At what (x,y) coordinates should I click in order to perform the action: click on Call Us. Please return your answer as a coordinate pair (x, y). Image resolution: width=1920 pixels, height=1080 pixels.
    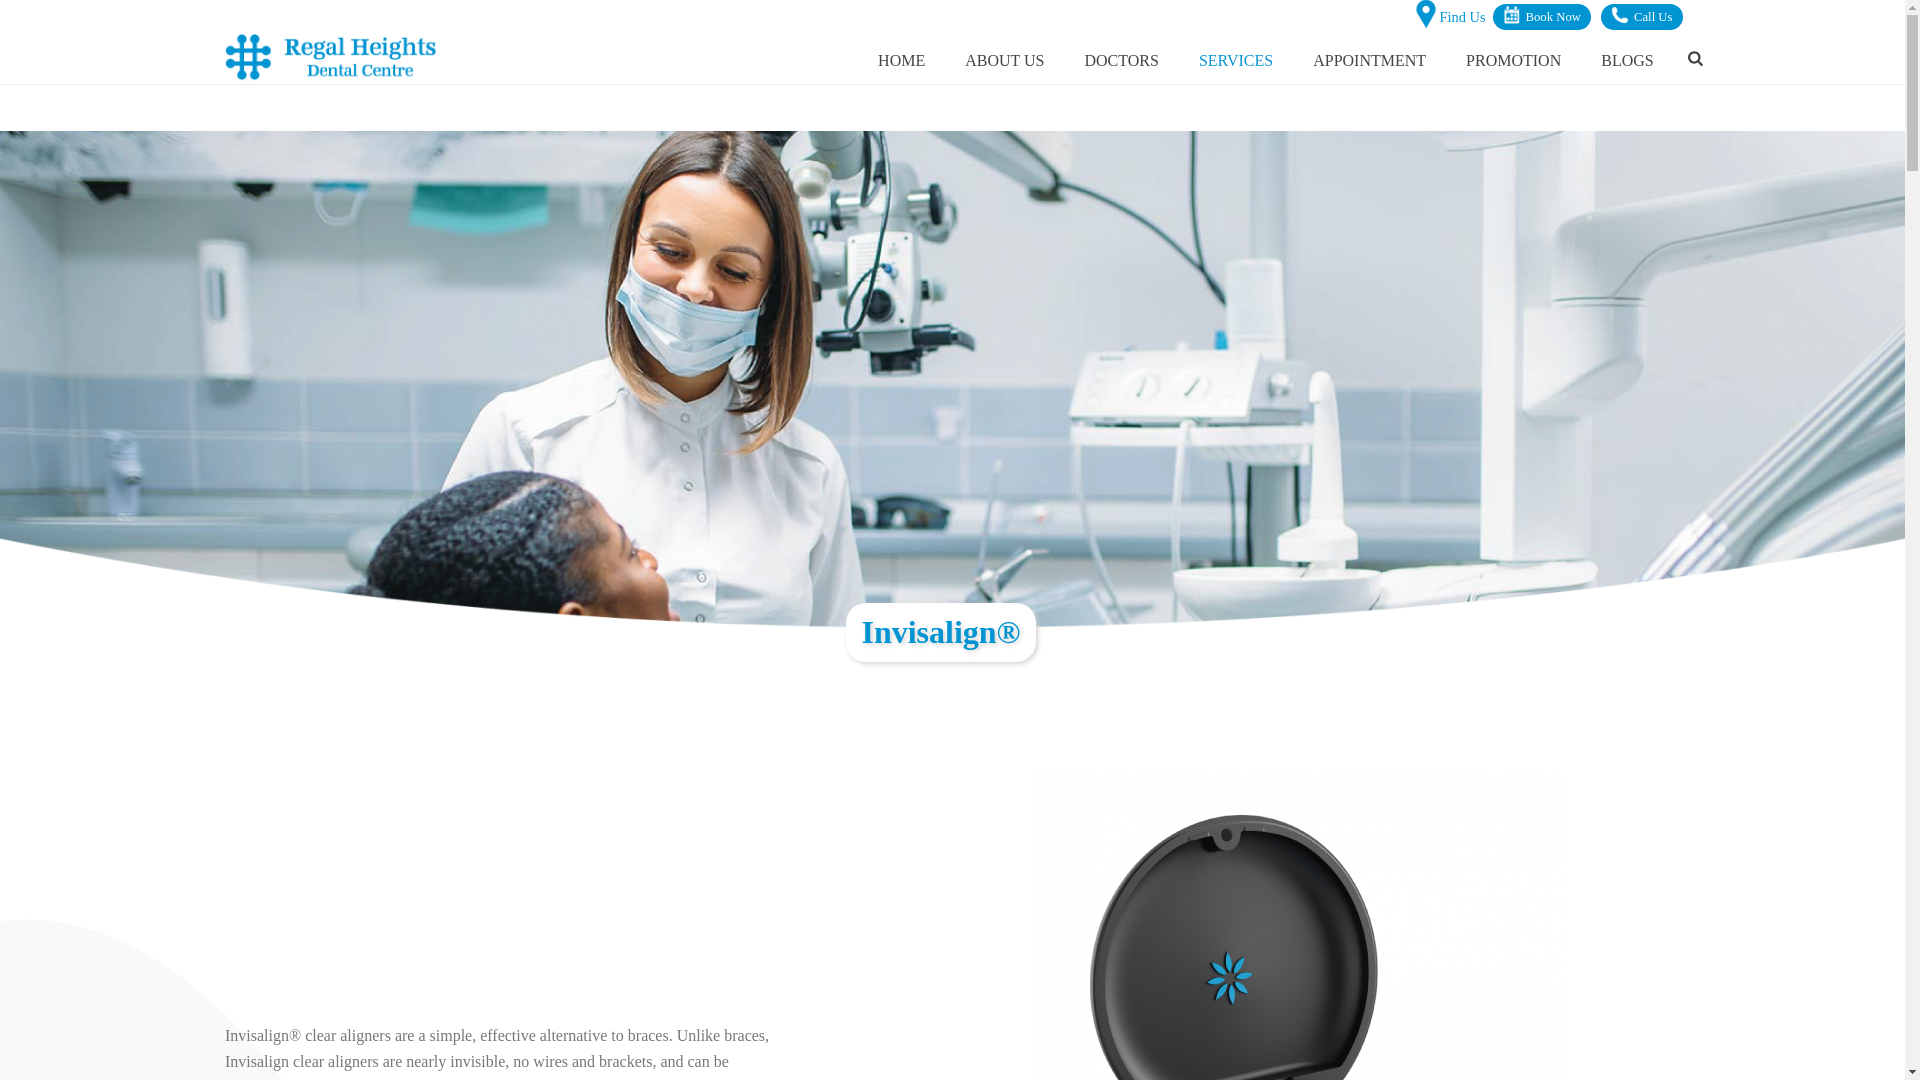
    Looking at the image, I should click on (1642, 22).